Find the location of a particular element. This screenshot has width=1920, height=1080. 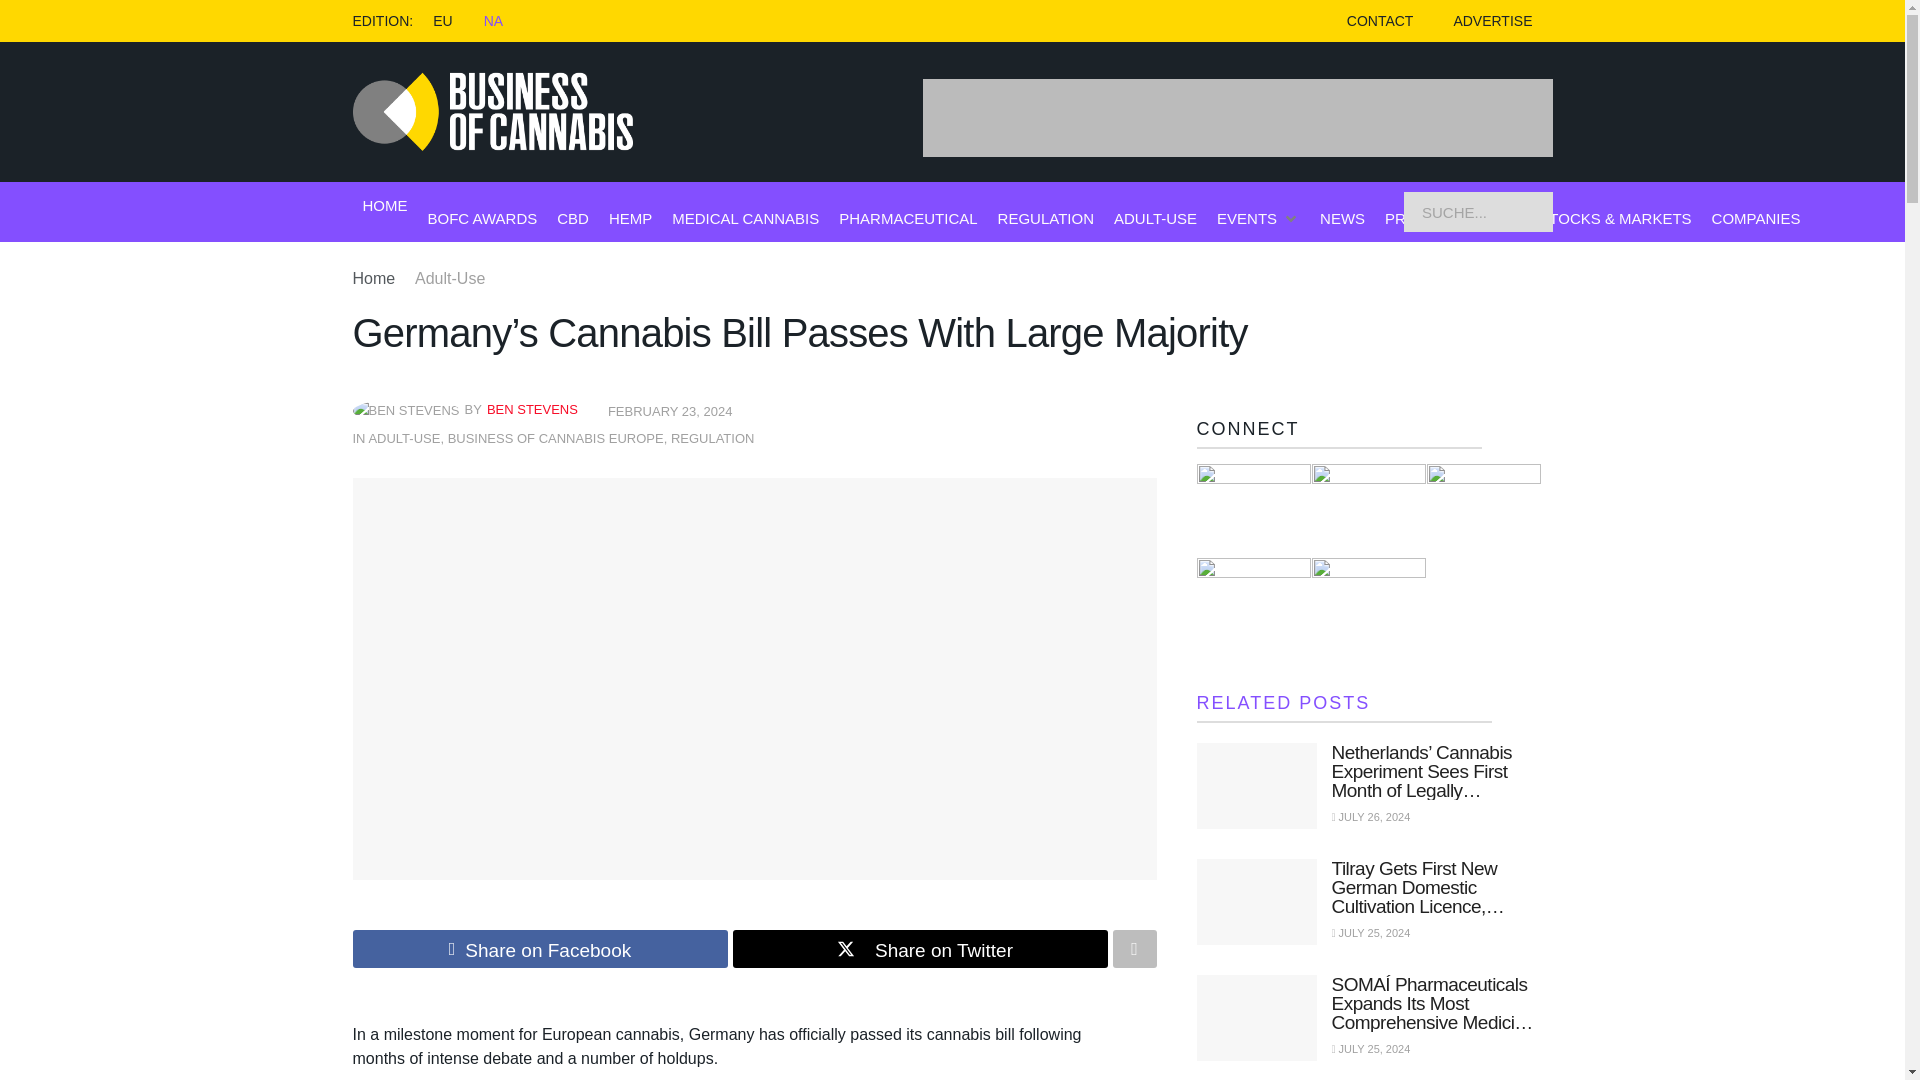

Home is located at coordinates (373, 278).